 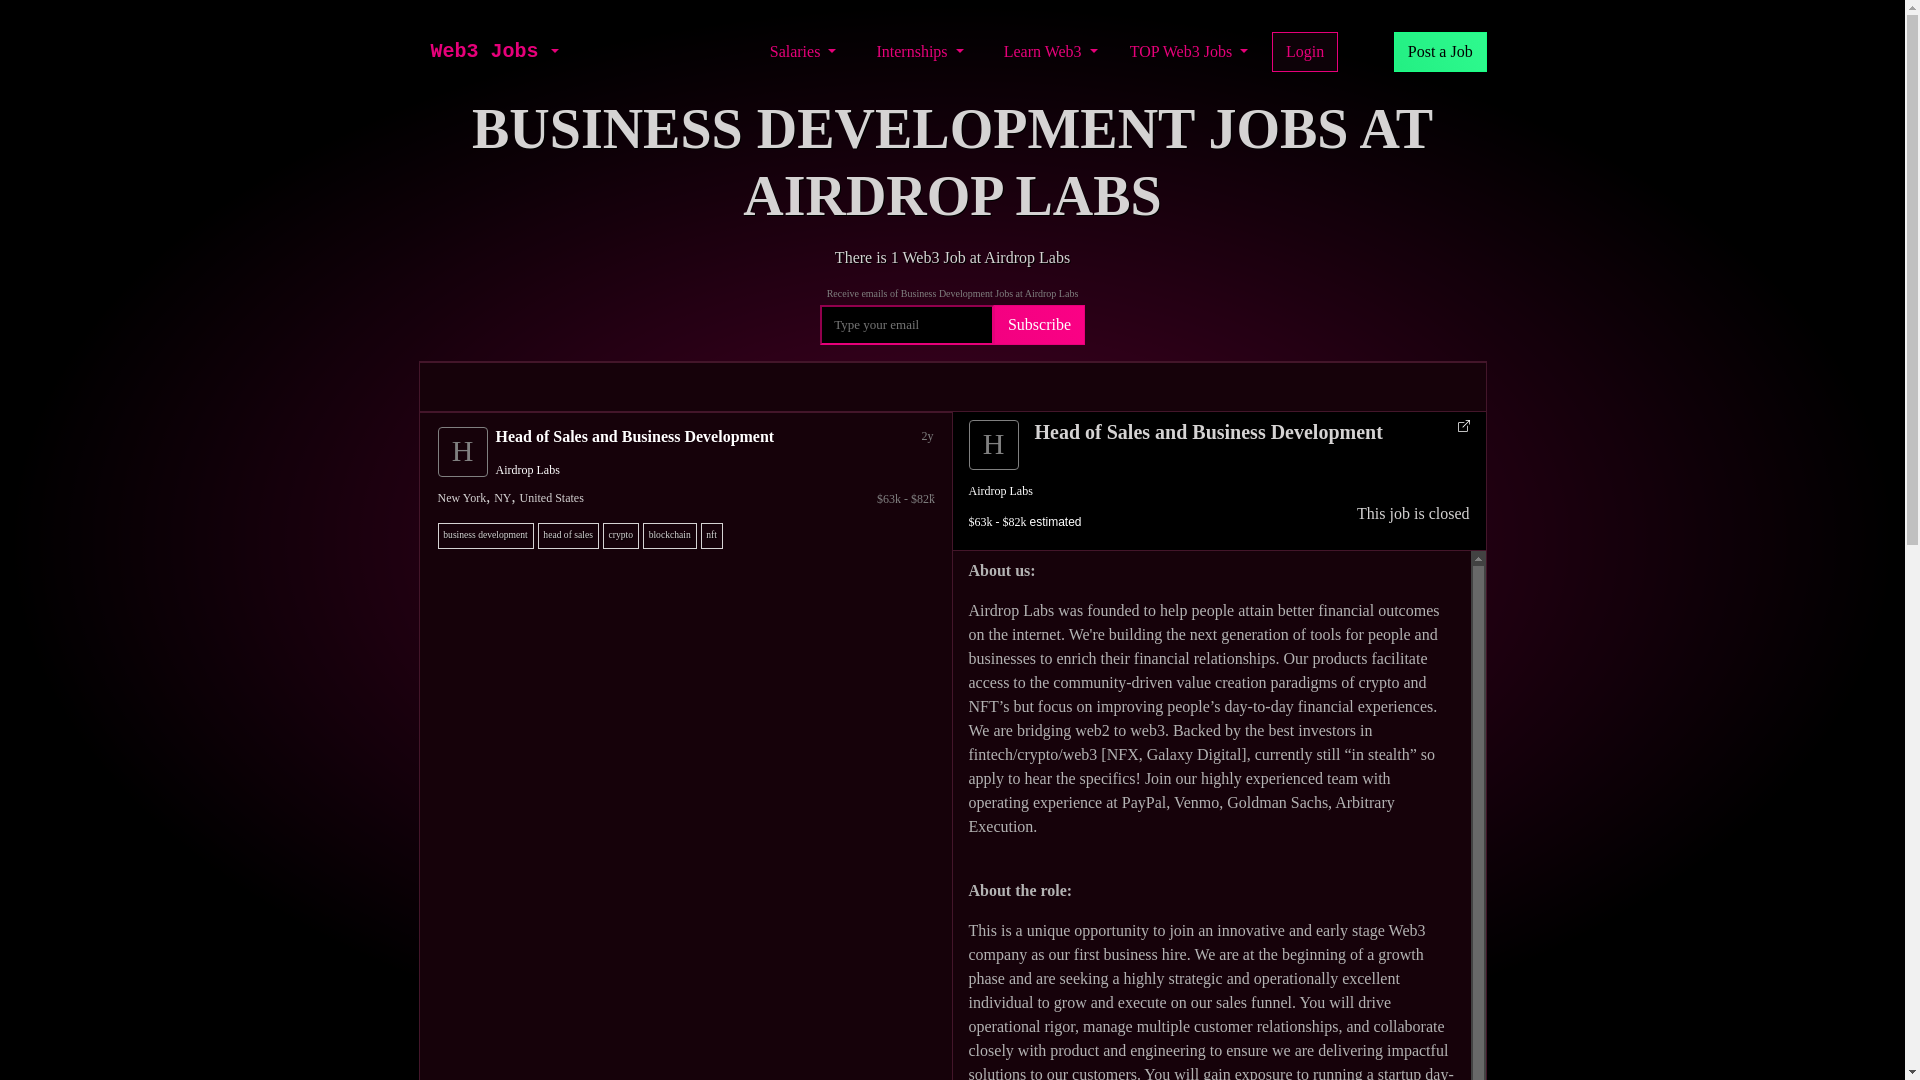 I want to click on Estimated salary based on similar jobs, so click(x=690, y=498).